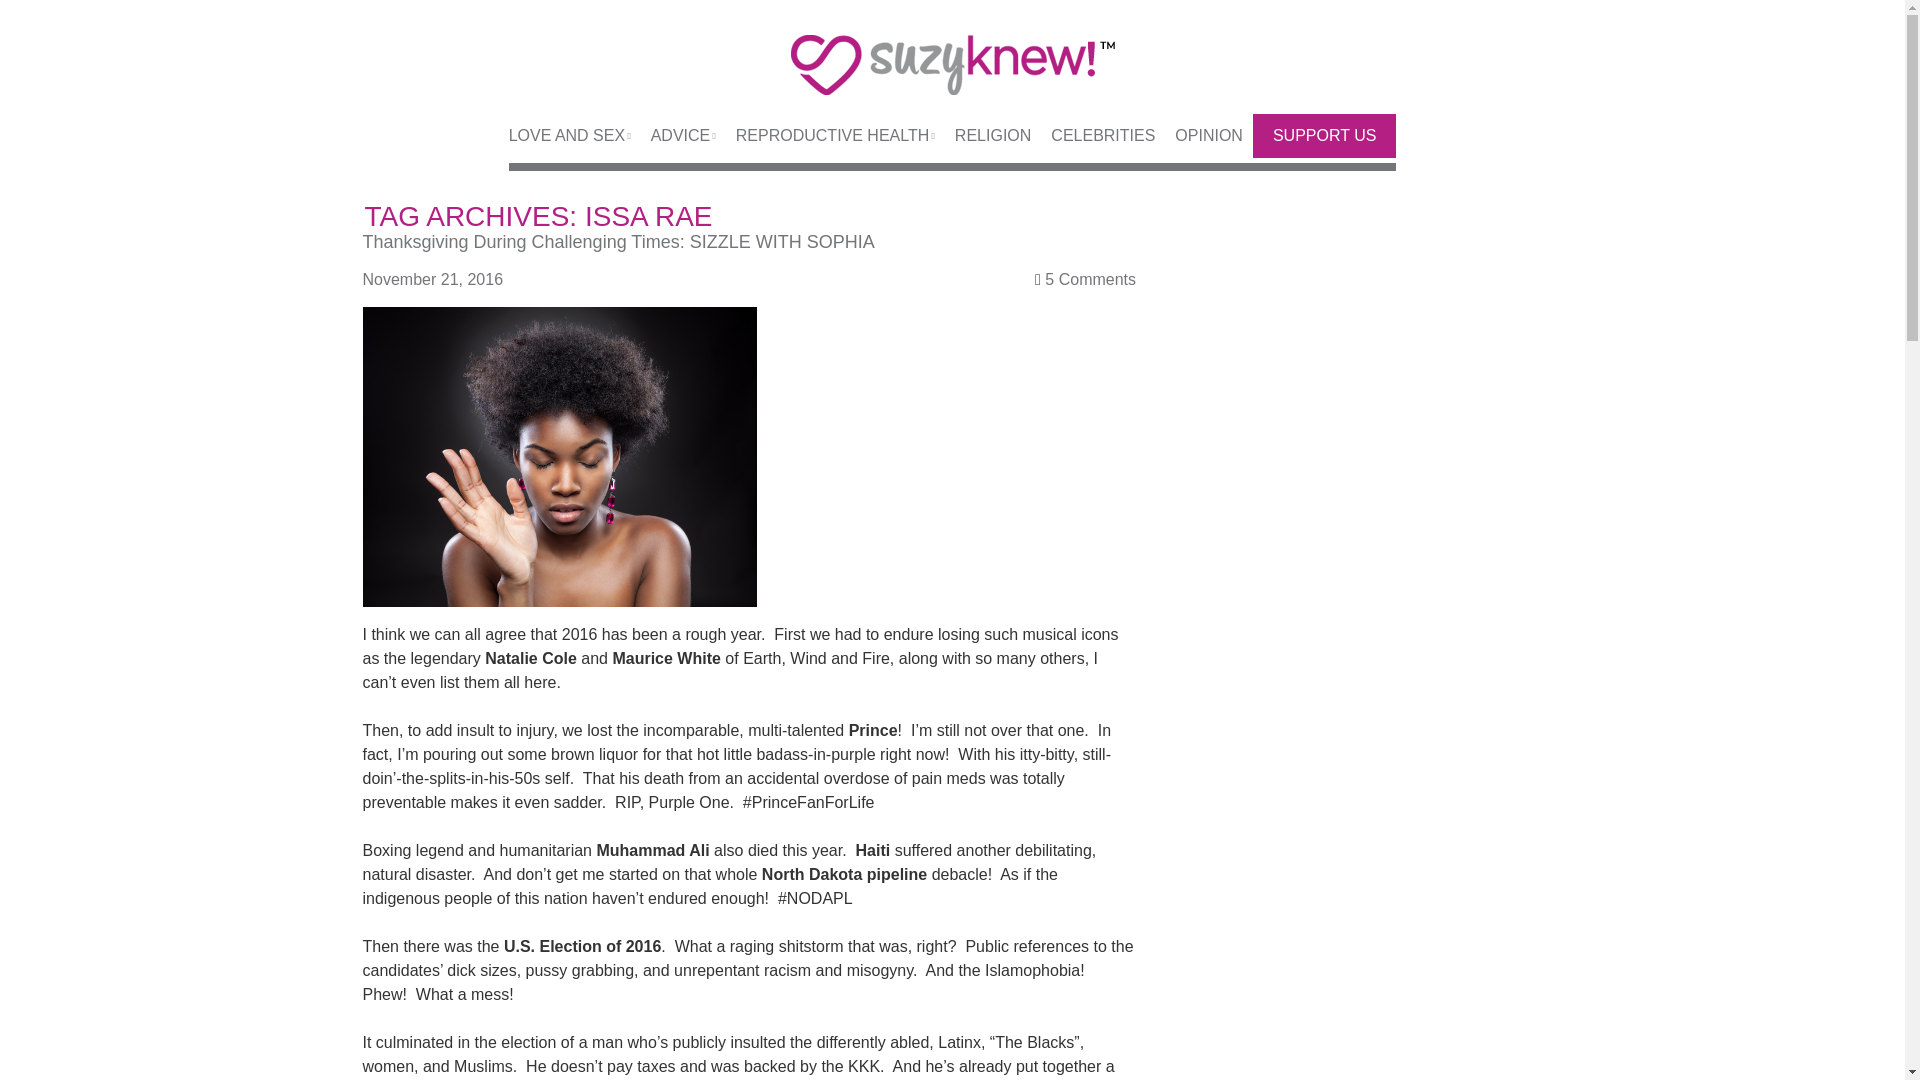 The width and height of the screenshot is (1920, 1080). What do you see at coordinates (570, 136) in the screenshot?
I see `LOVE AND SEX` at bounding box center [570, 136].